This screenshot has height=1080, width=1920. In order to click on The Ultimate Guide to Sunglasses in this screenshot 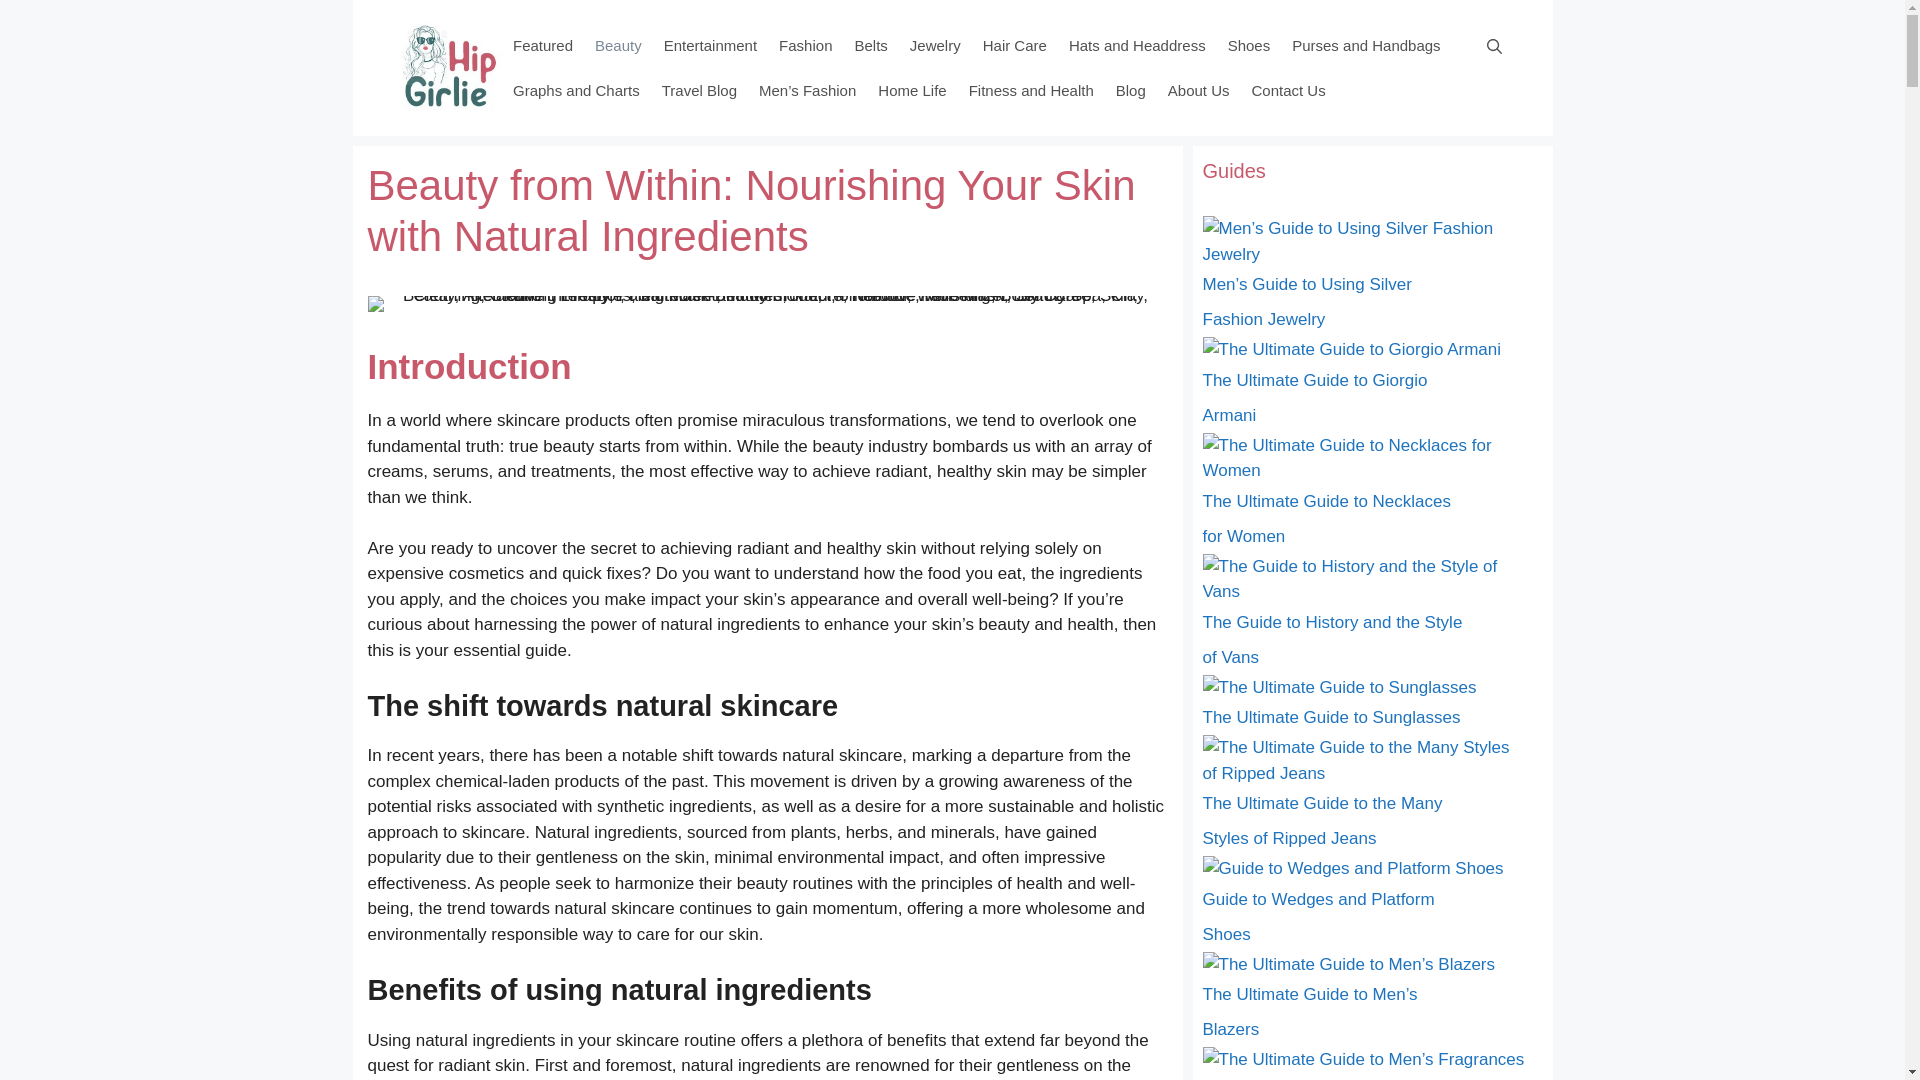, I will do `click(1330, 717)`.